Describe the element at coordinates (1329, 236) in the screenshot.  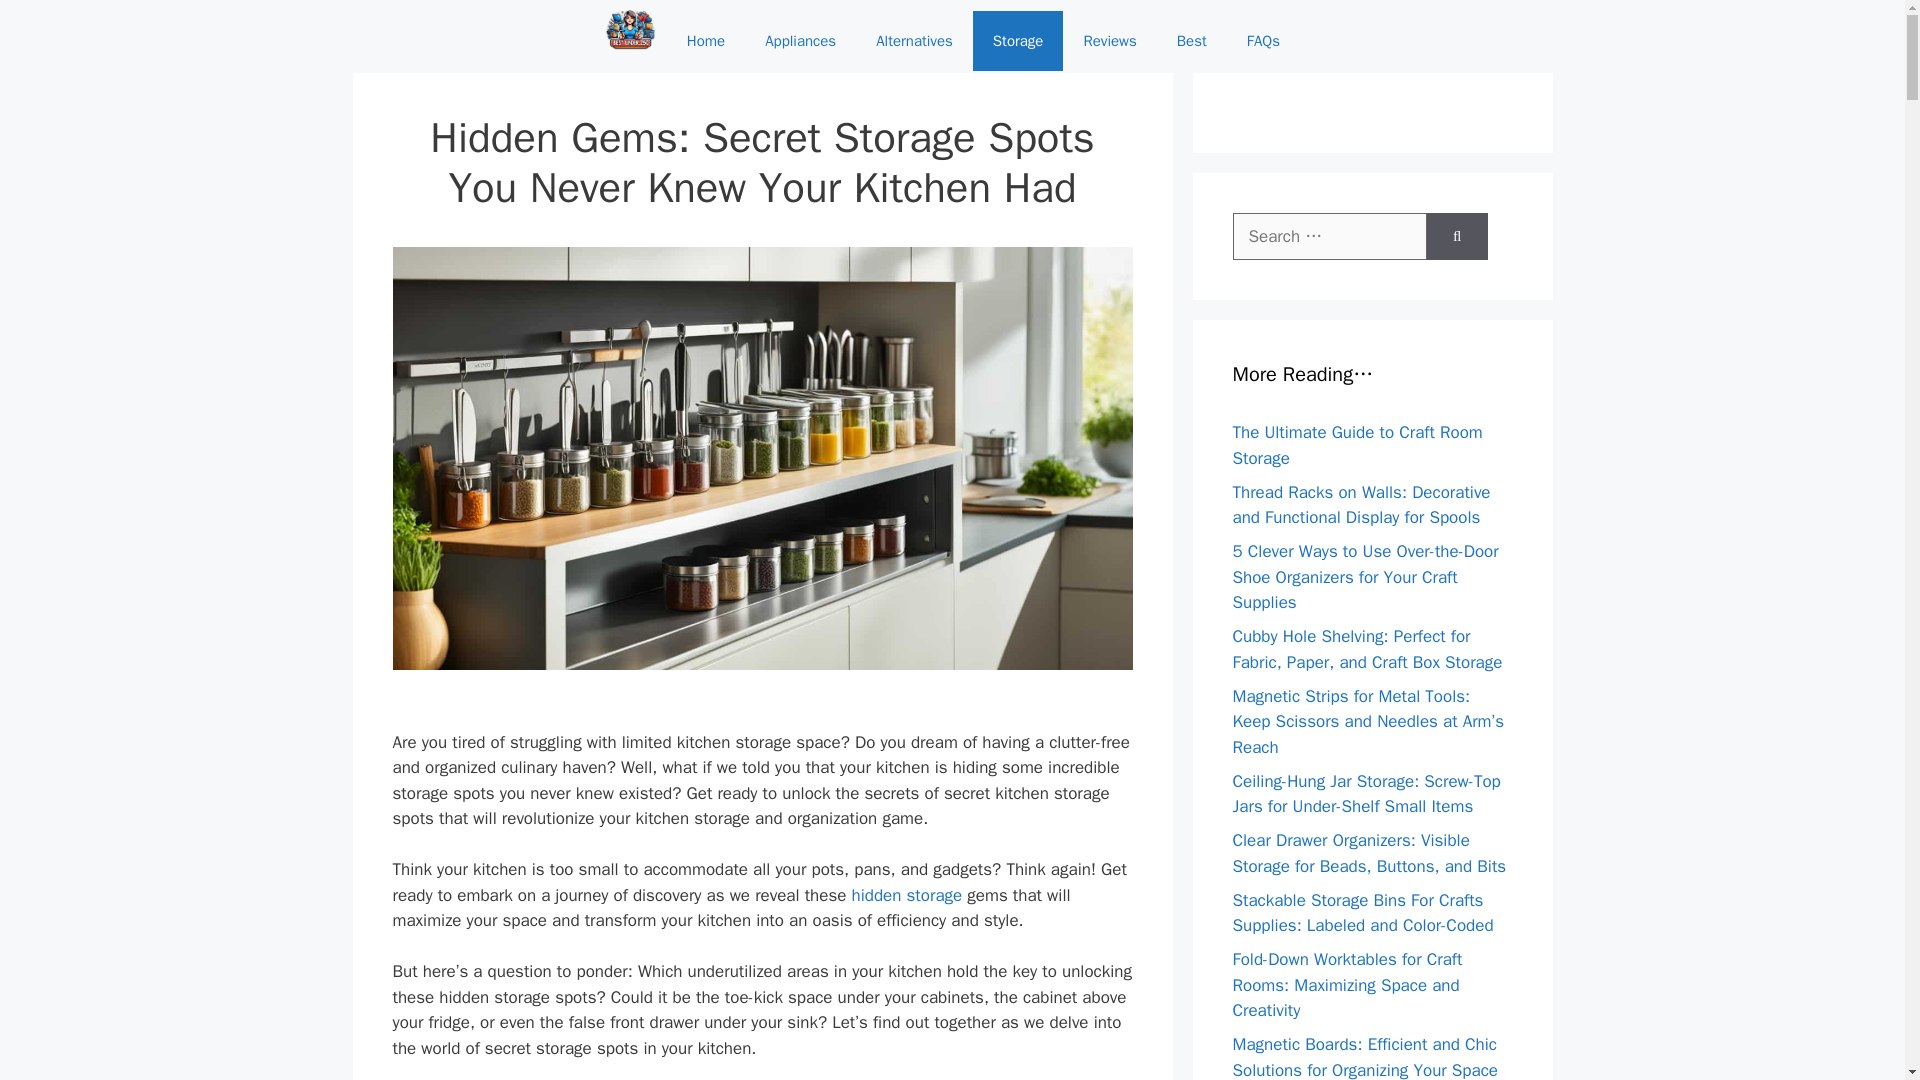
I see `Search for:` at that location.